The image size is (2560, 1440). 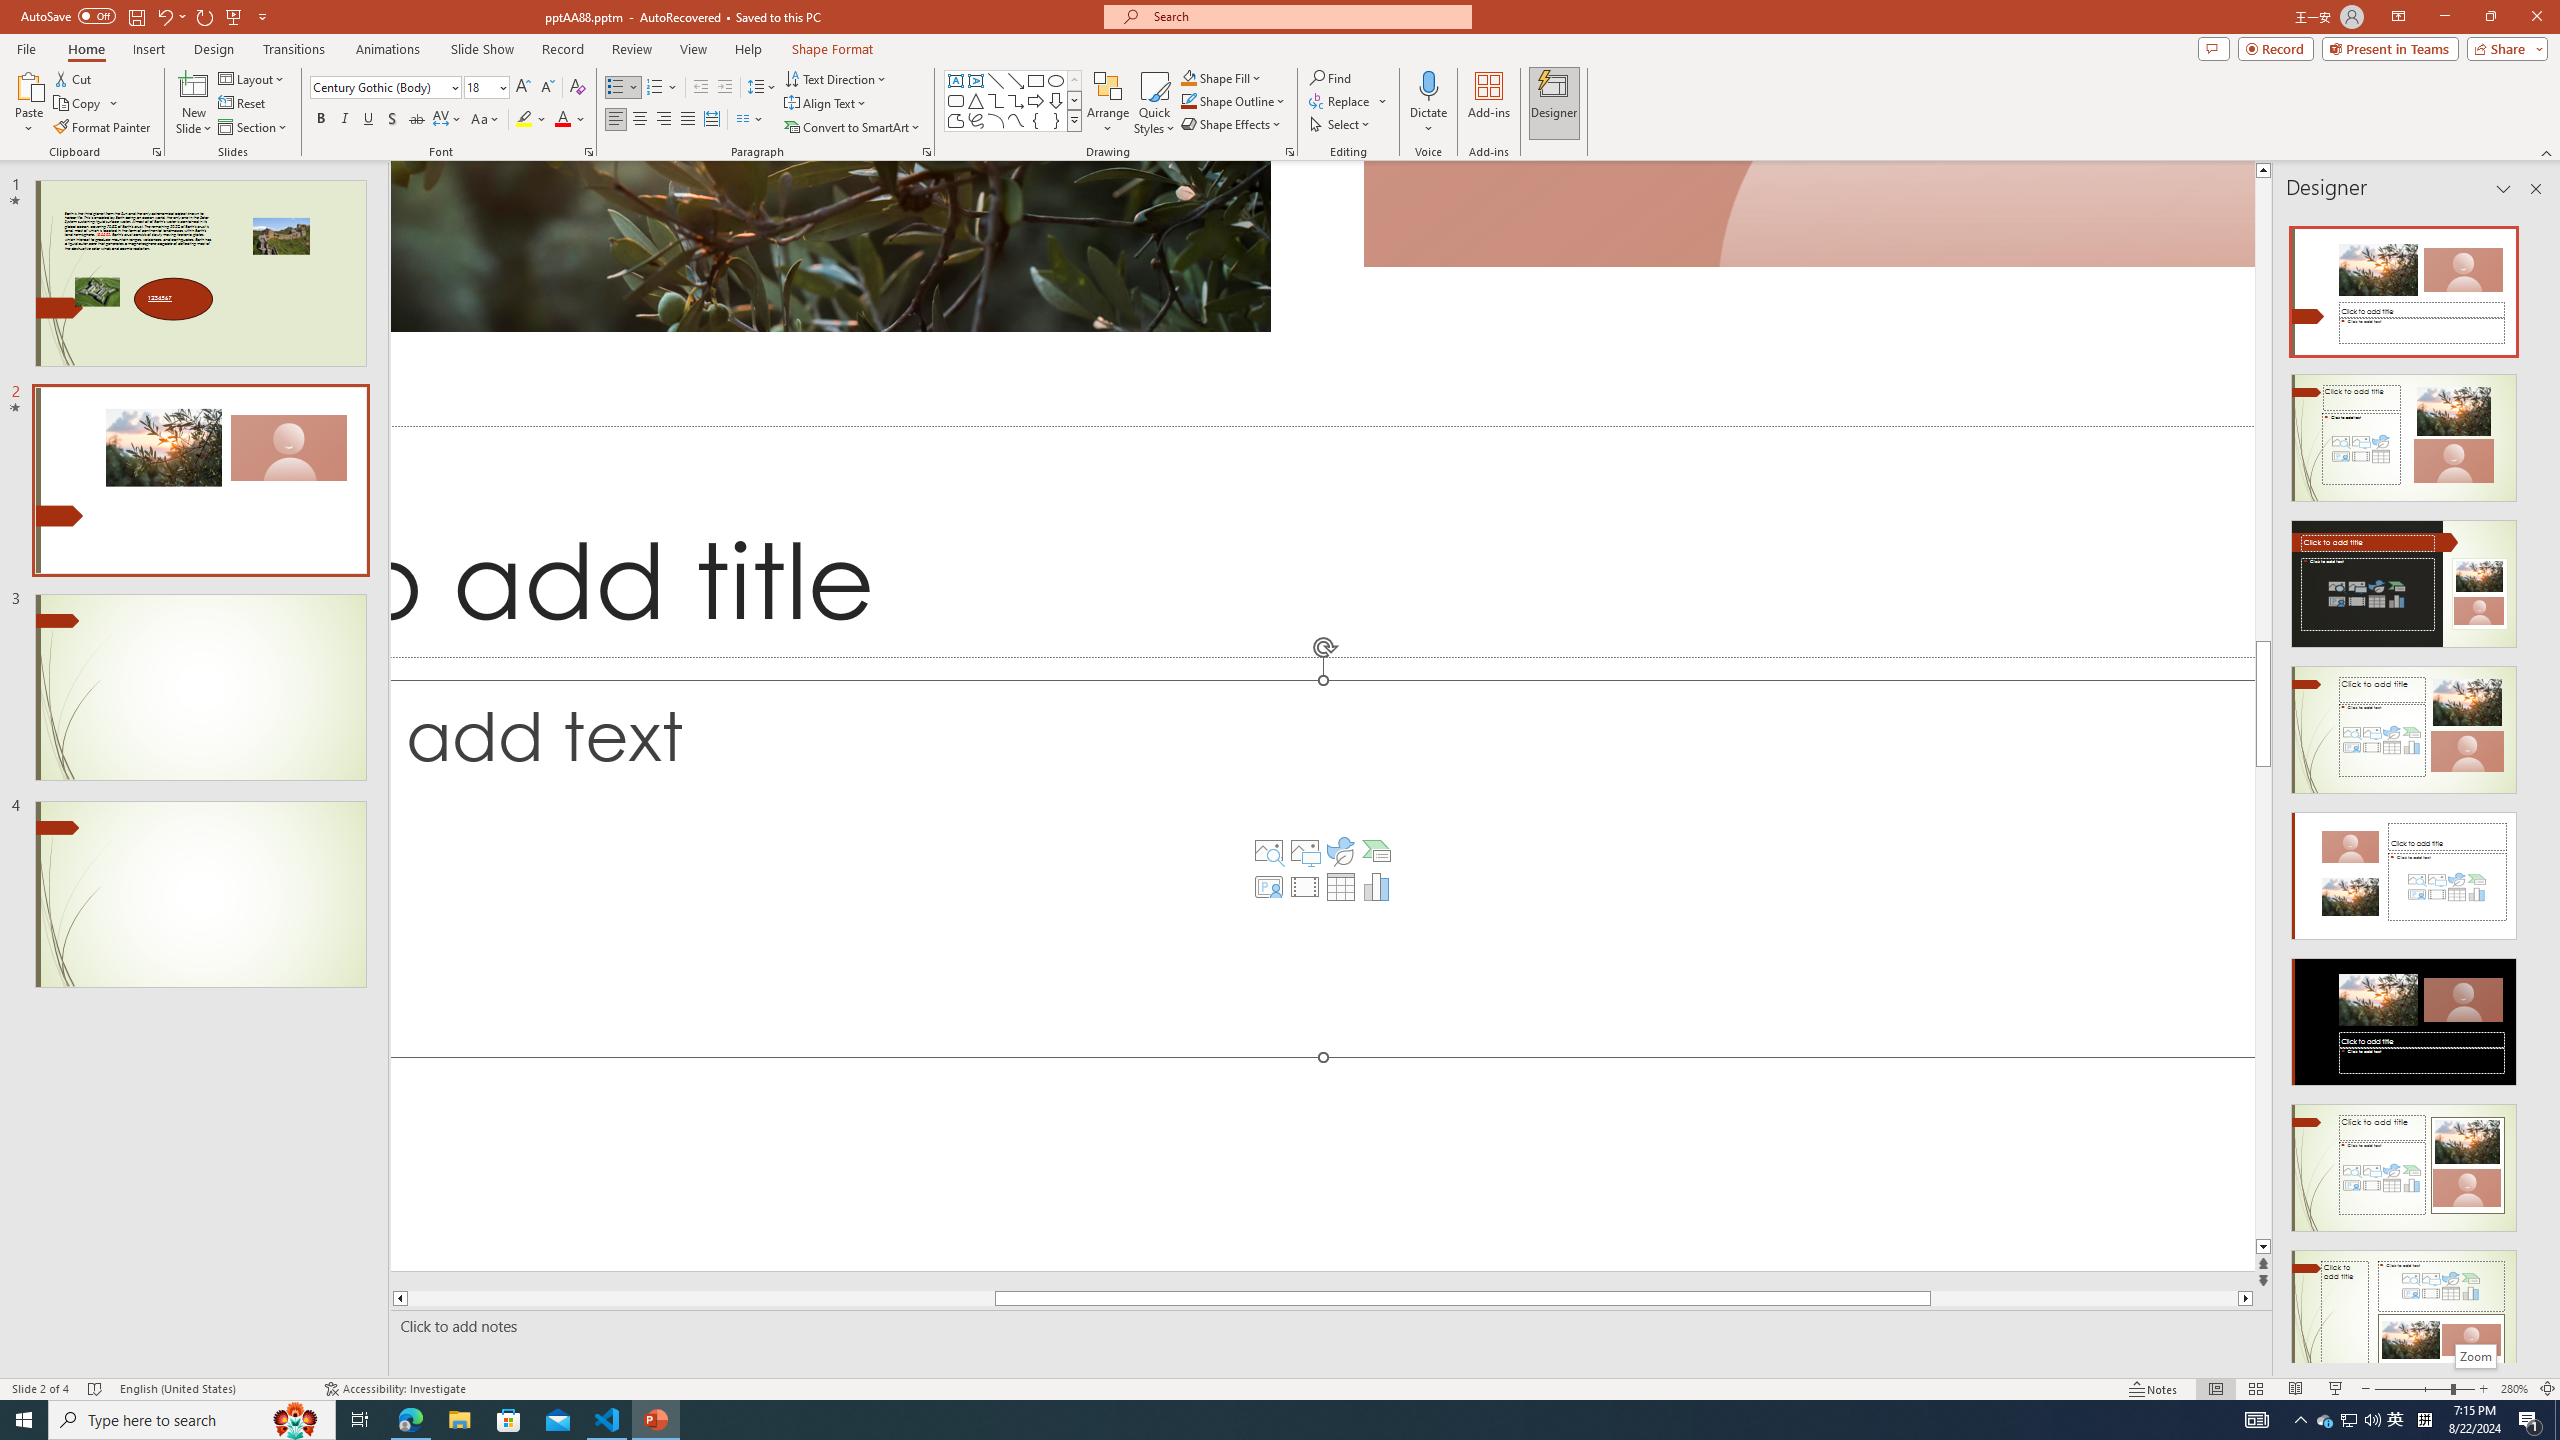 What do you see at coordinates (1056, 120) in the screenshot?
I see `Right Brace` at bounding box center [1056, 120].